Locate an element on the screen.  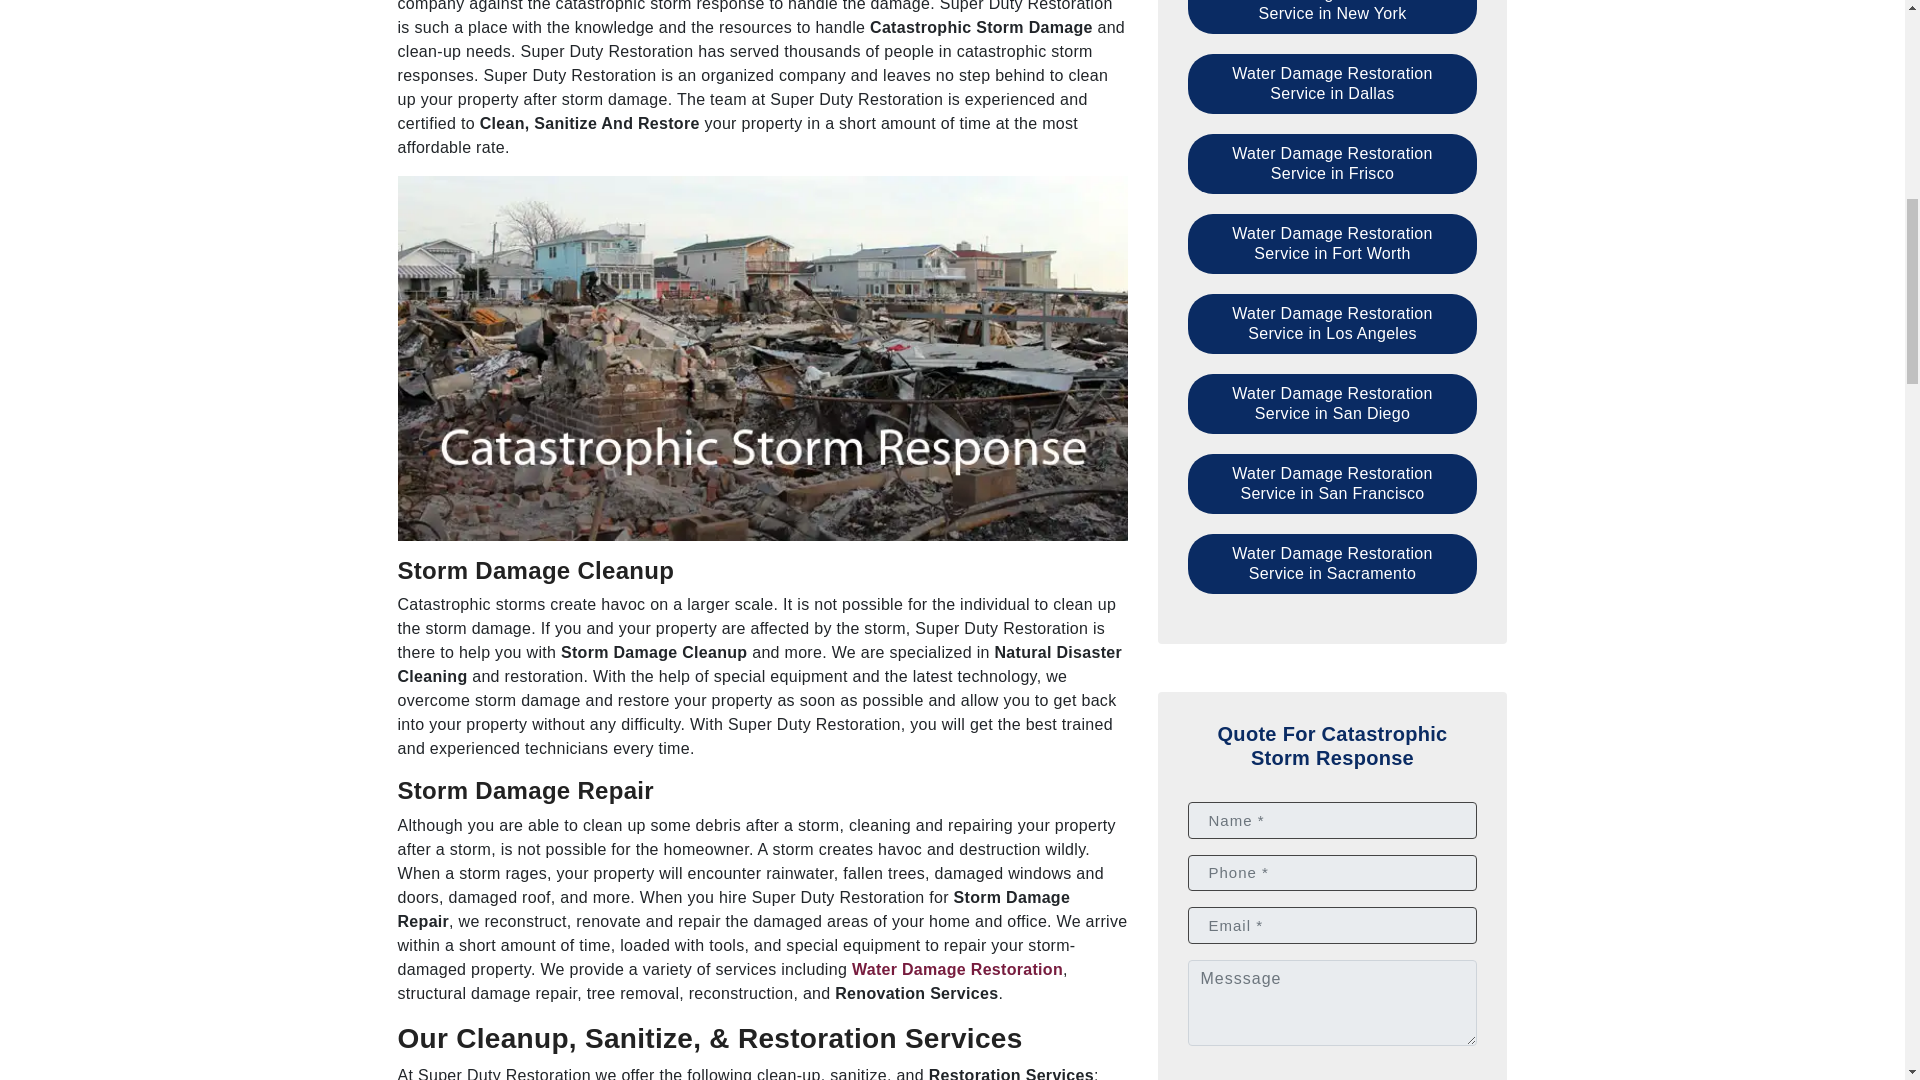
Water Damage Restoration Service in San Diego is located at coordinates (1333, 404).